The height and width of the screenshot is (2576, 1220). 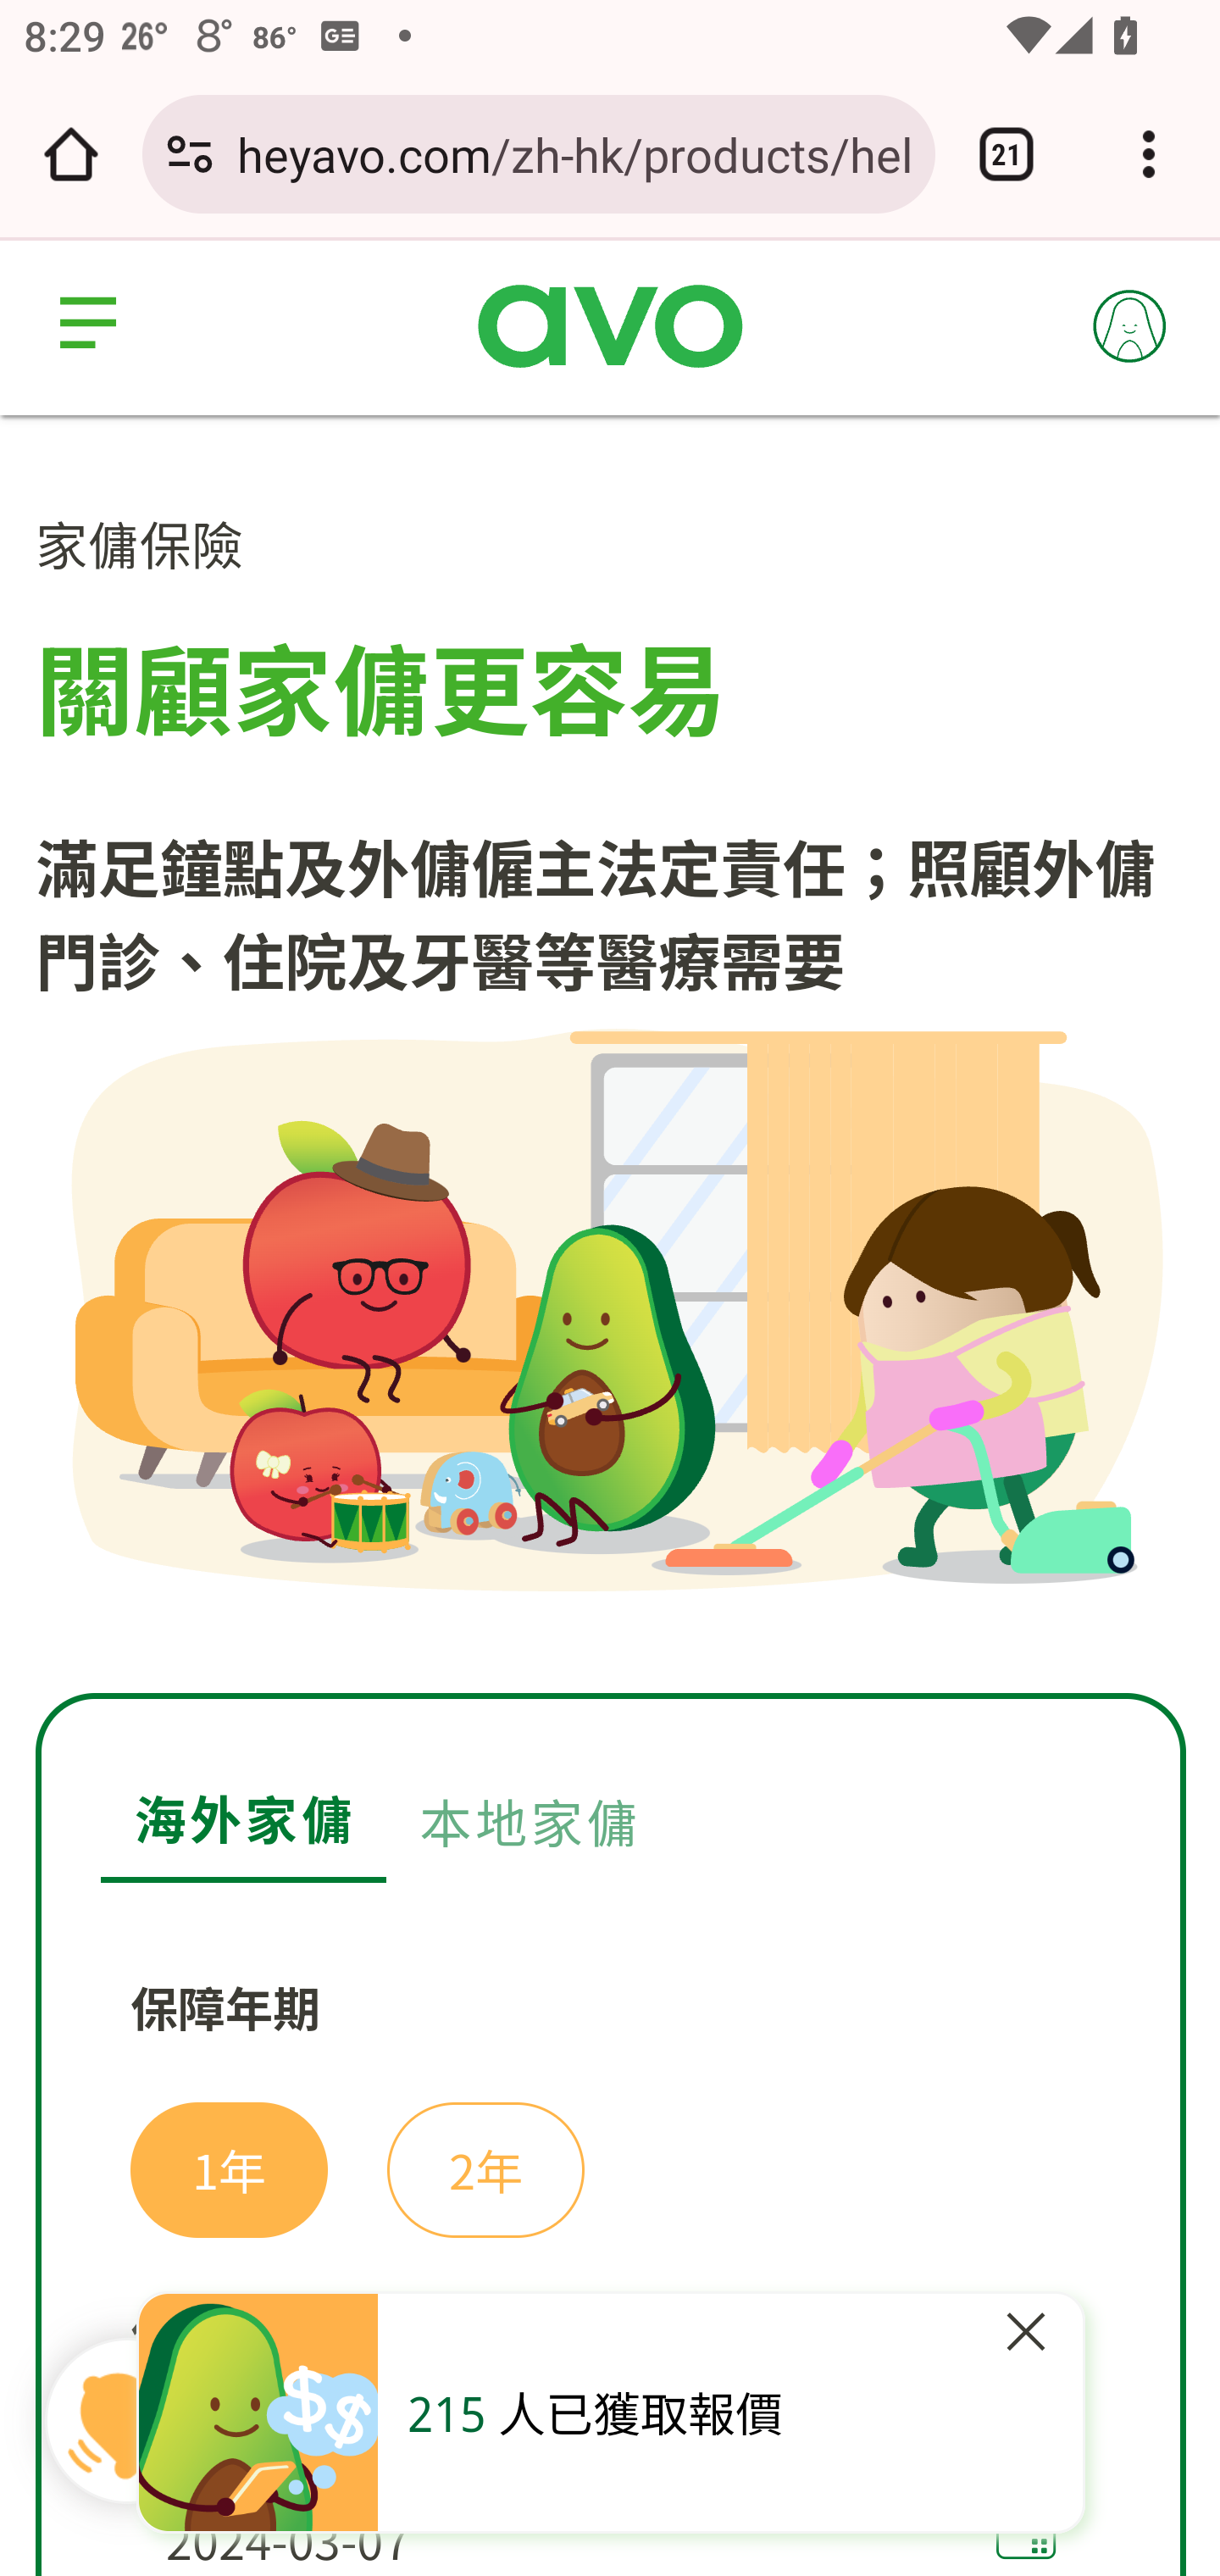 What do you see at coordinates (71, 154) in the screenshot?
I see `Open the home page` at bounding box center [71, 154].